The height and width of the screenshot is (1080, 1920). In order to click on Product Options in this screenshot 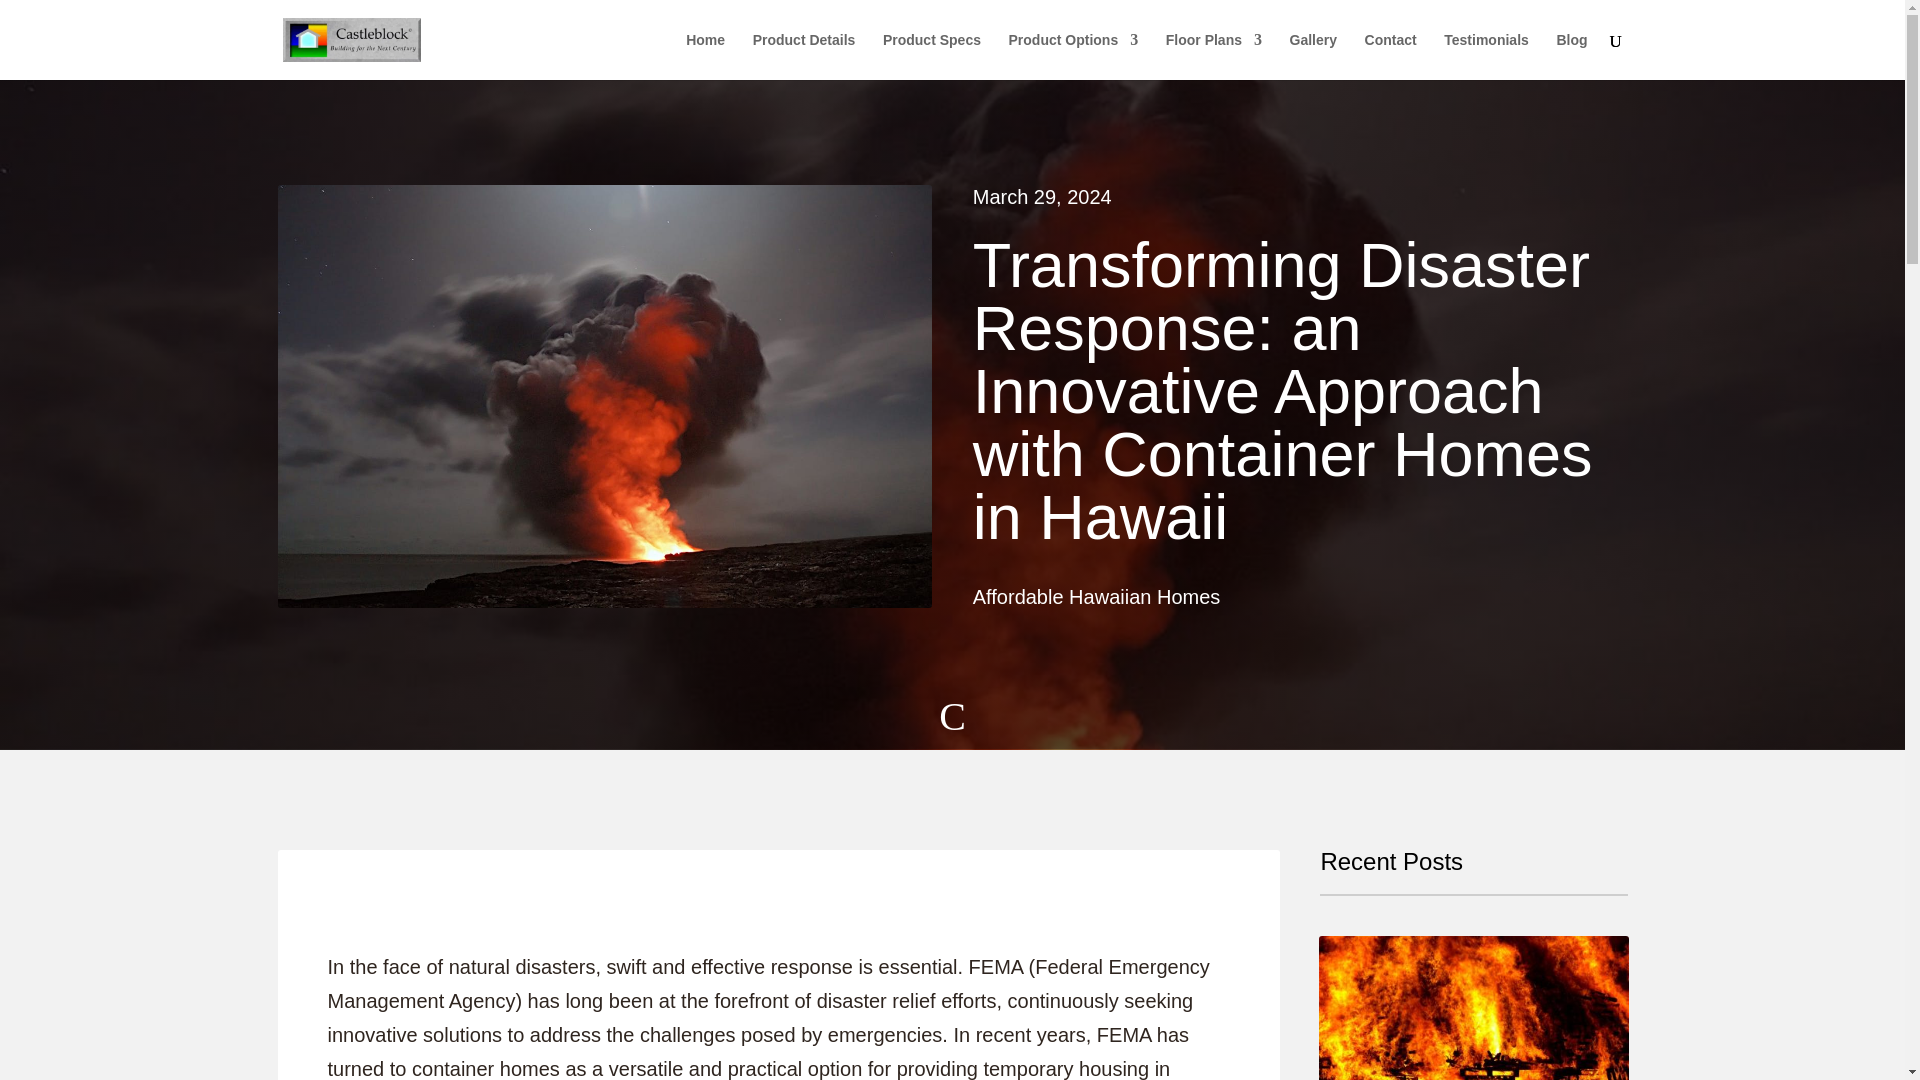, I will do `click(1074, 56)`.